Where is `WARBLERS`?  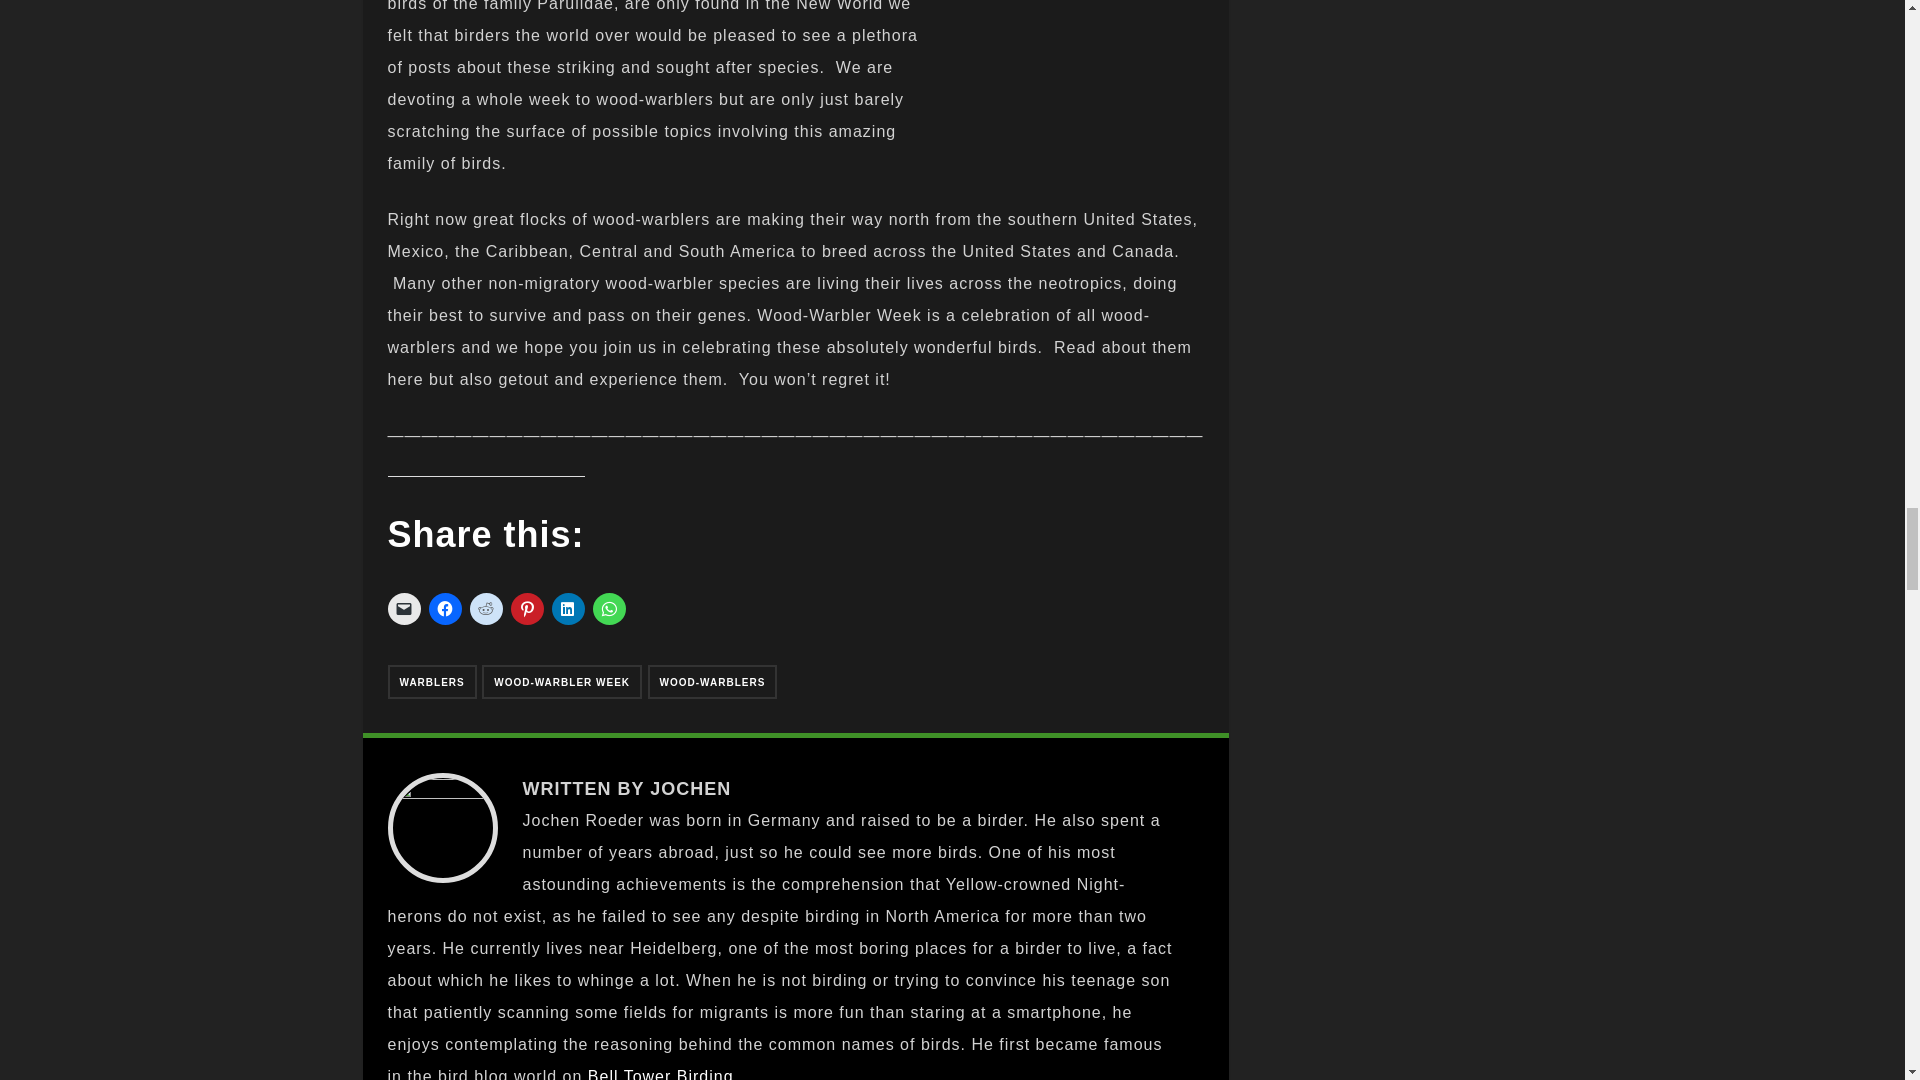 WARBLERS is located at coordinates (432, 682).